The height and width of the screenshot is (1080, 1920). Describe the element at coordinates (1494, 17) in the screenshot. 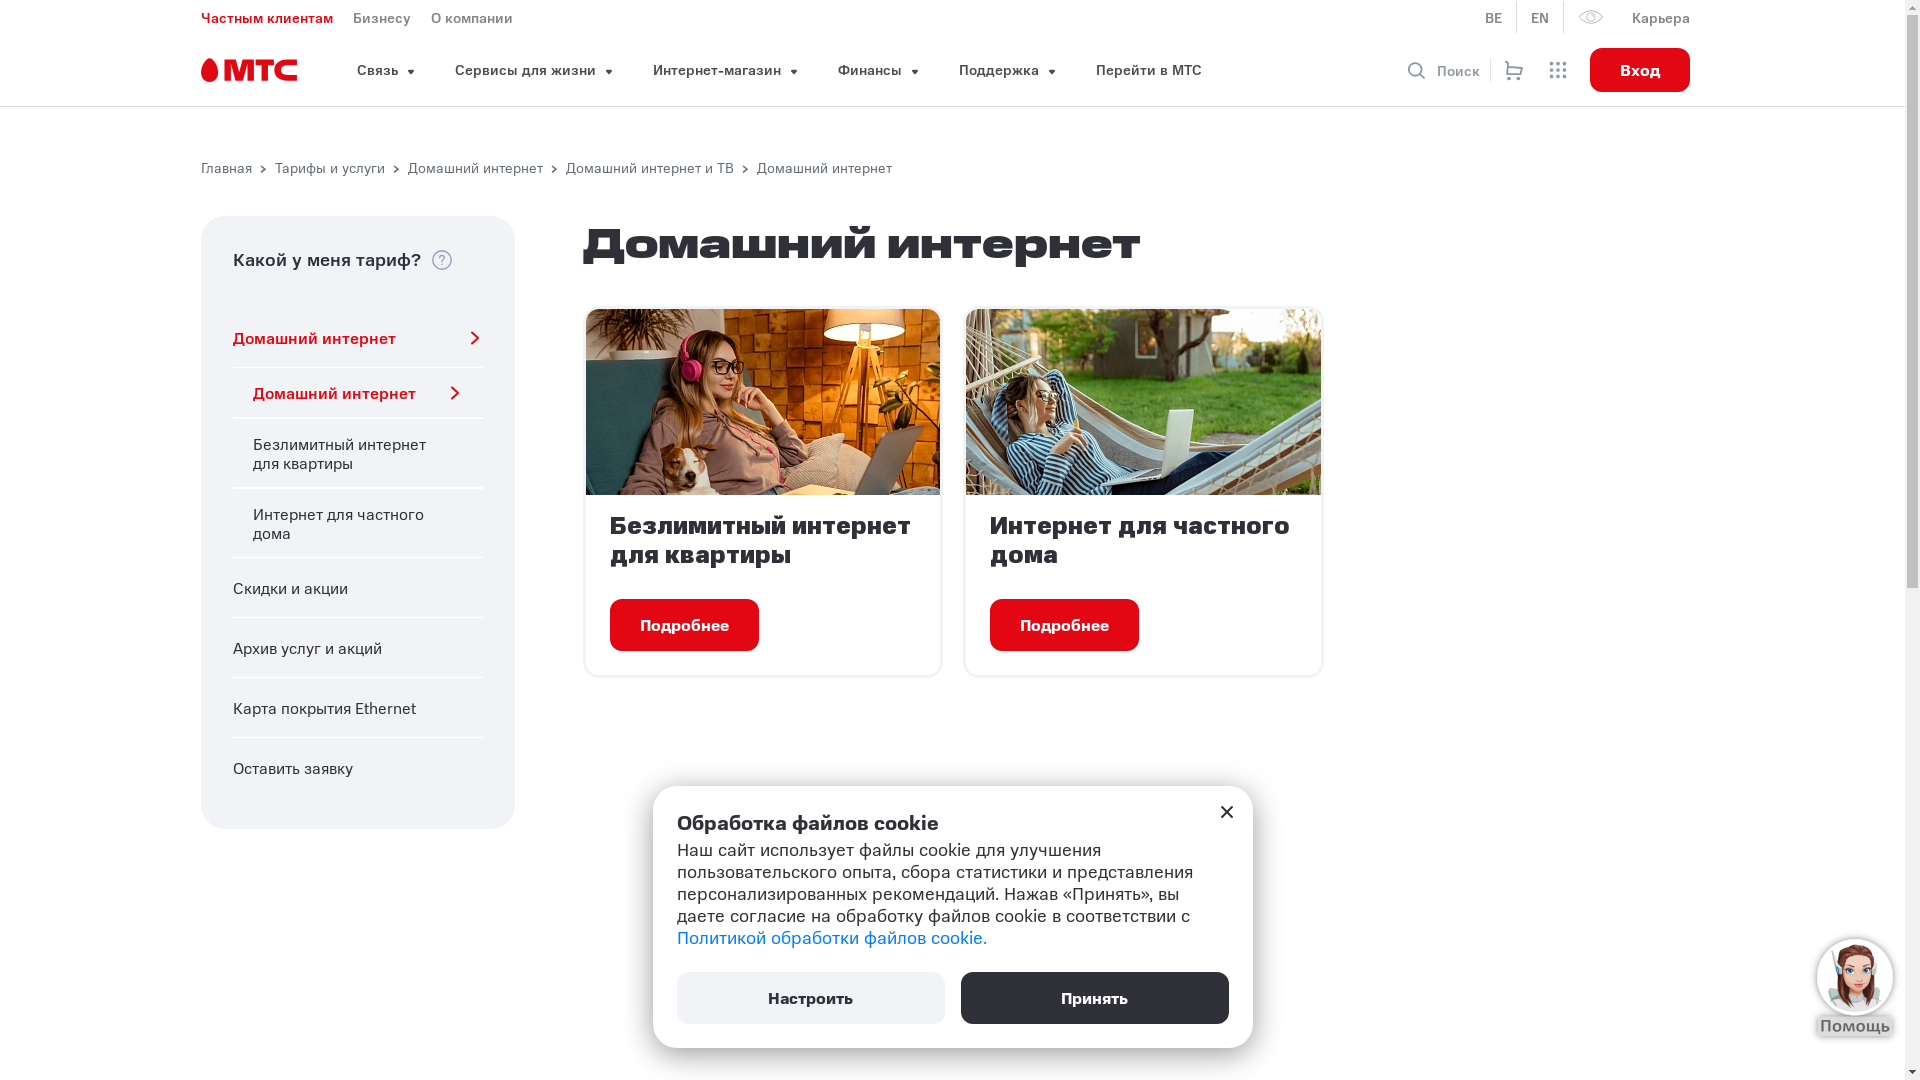

I see `BE` at that location.